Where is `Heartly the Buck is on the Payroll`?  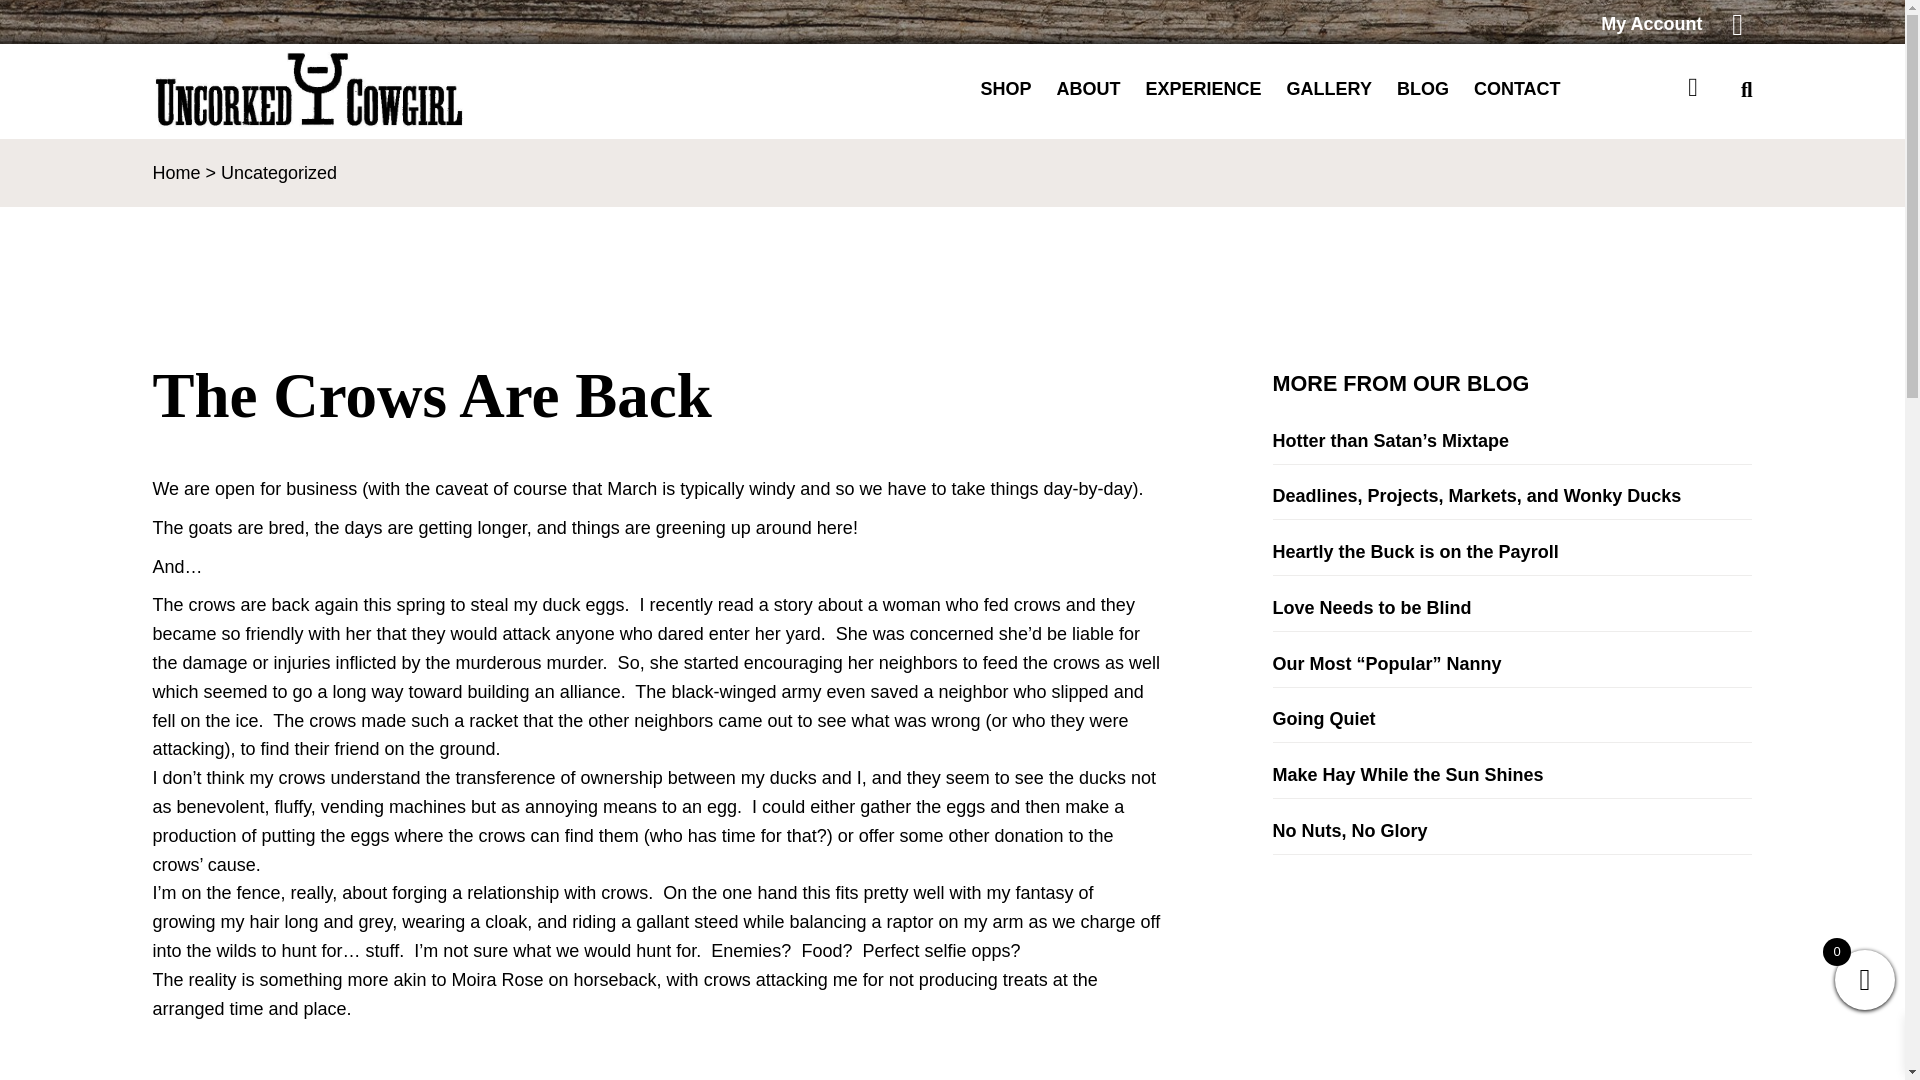
Heartly the Buck is on the Payroll is located at coordinates (1512, 552).